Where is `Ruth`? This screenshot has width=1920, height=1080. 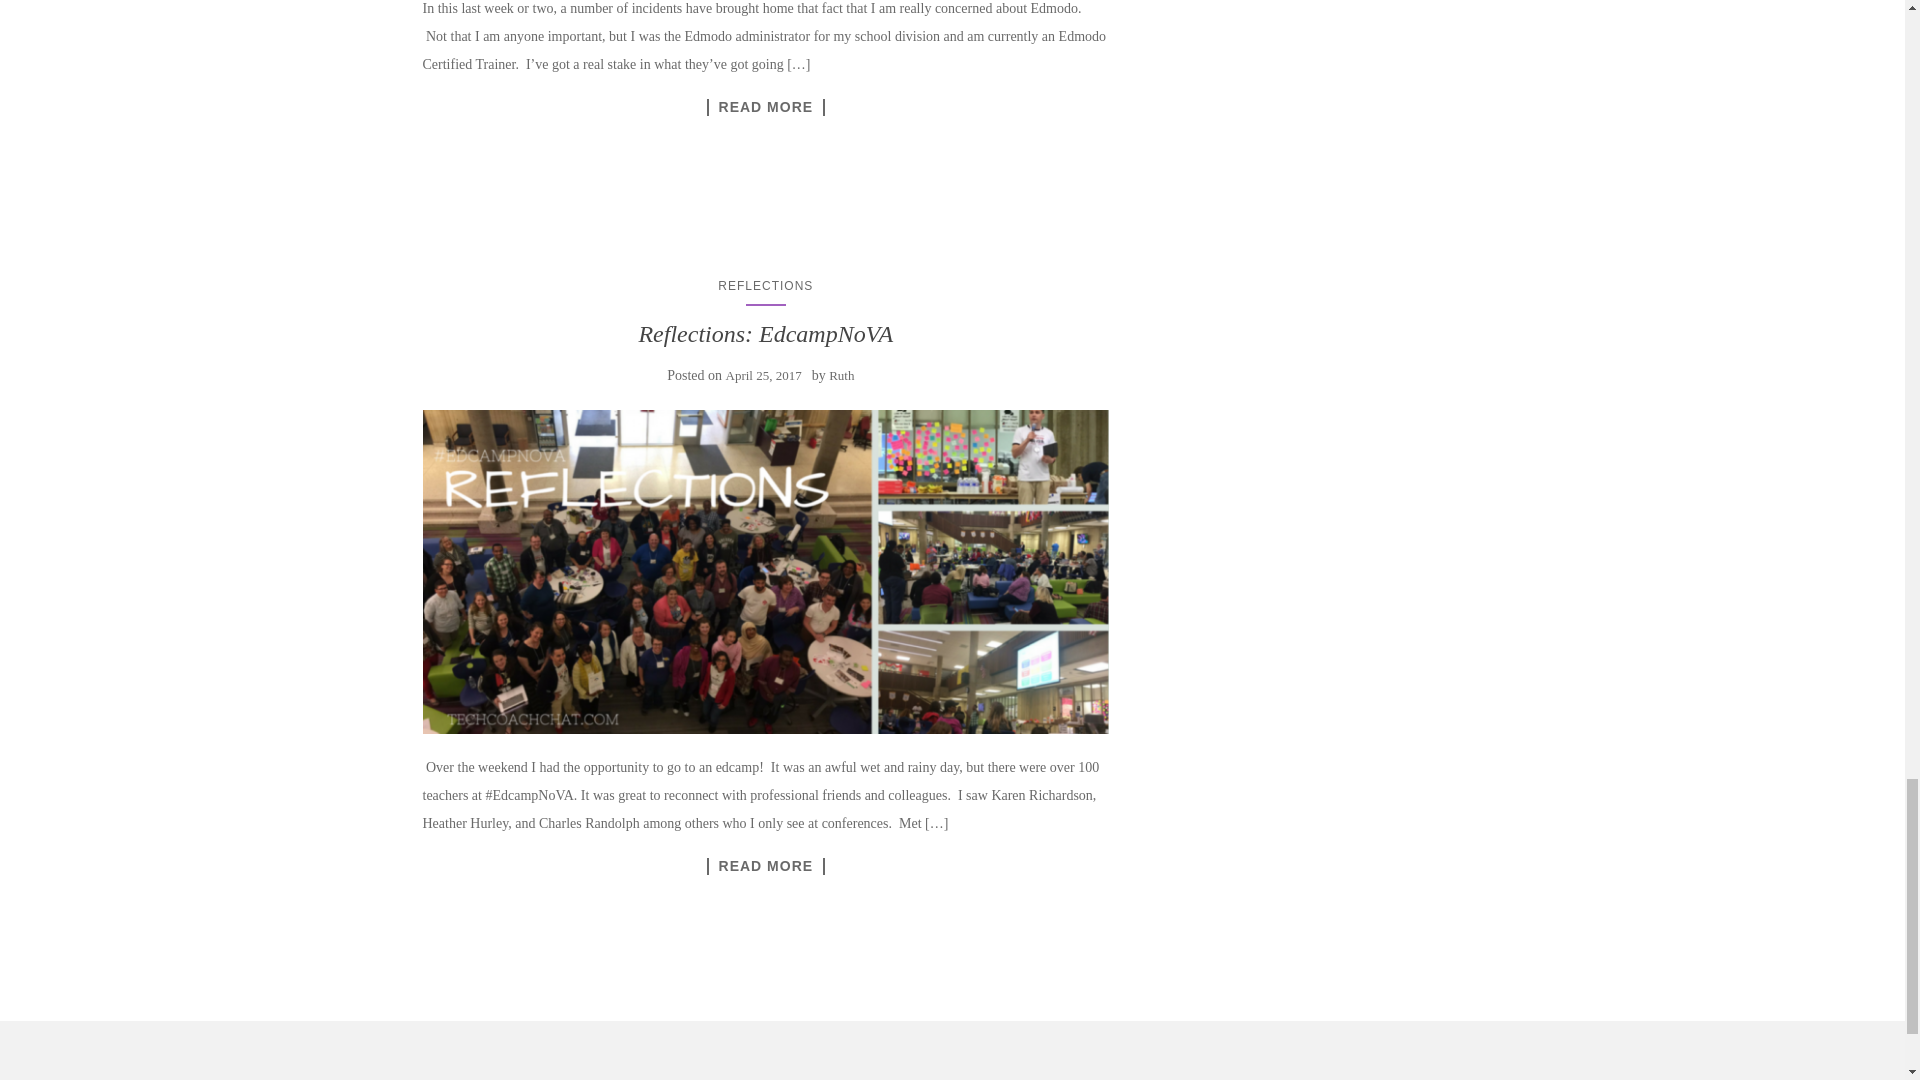 Ruth is located at coordinates (842, 376).